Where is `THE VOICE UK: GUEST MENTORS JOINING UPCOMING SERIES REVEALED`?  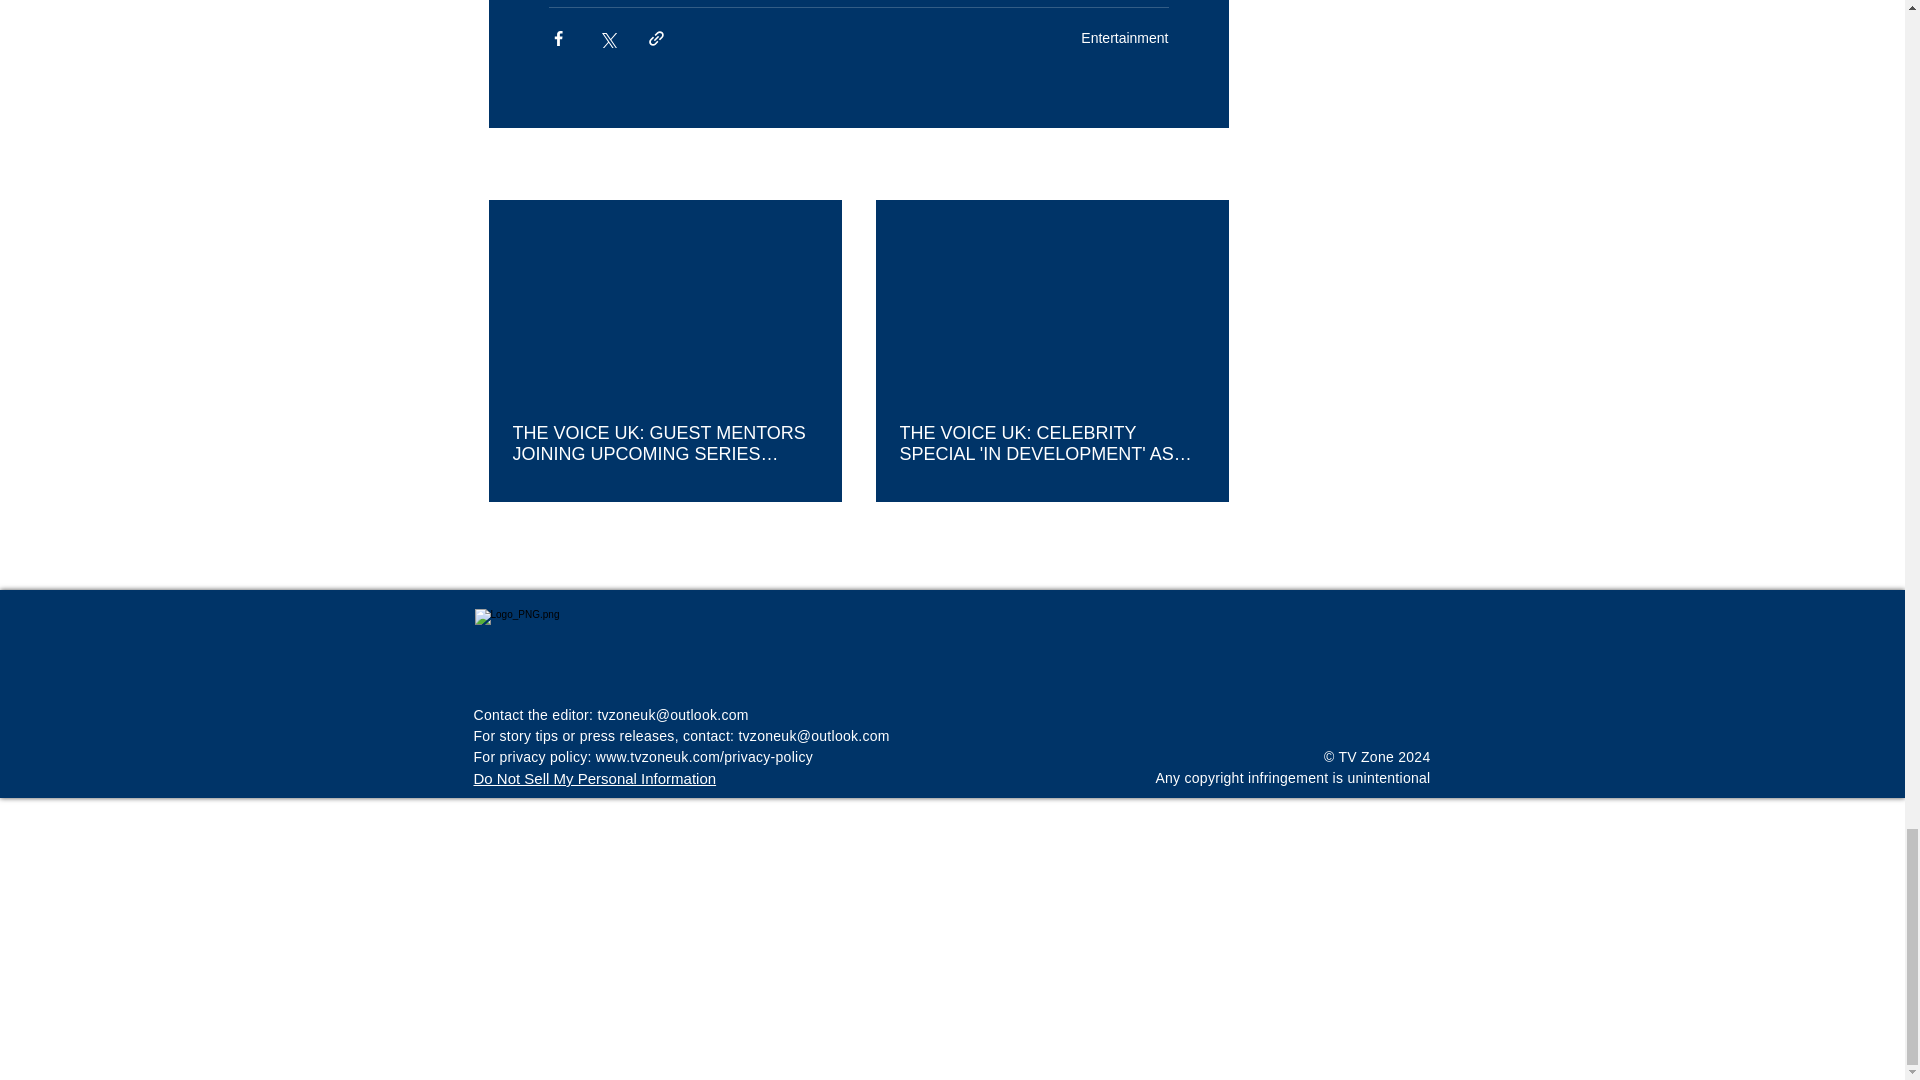 THE VOICE UK: GUEST MENTORS JOINING UPCOMING SERIES REVEALED is located at coordinates (664, 444).